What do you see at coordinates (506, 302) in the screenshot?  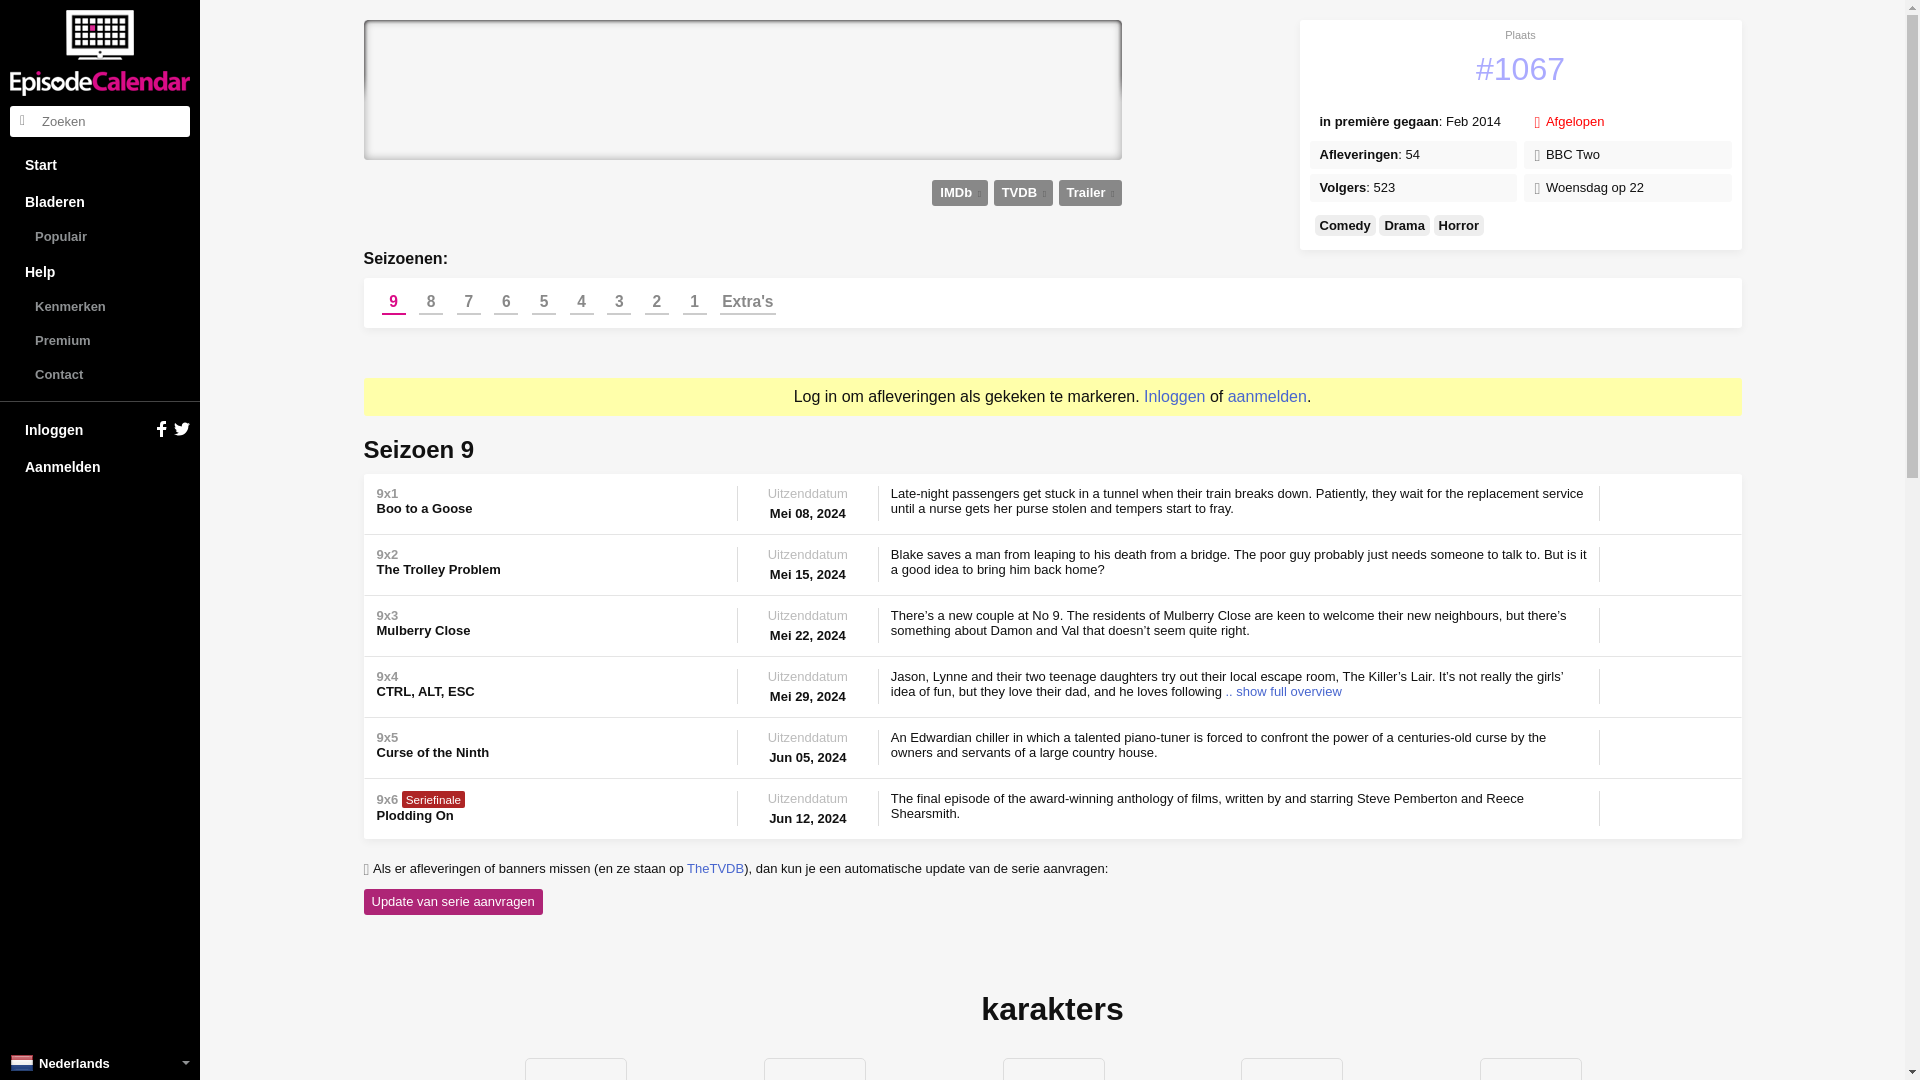 I see `6` at bounding box center [506, 302].